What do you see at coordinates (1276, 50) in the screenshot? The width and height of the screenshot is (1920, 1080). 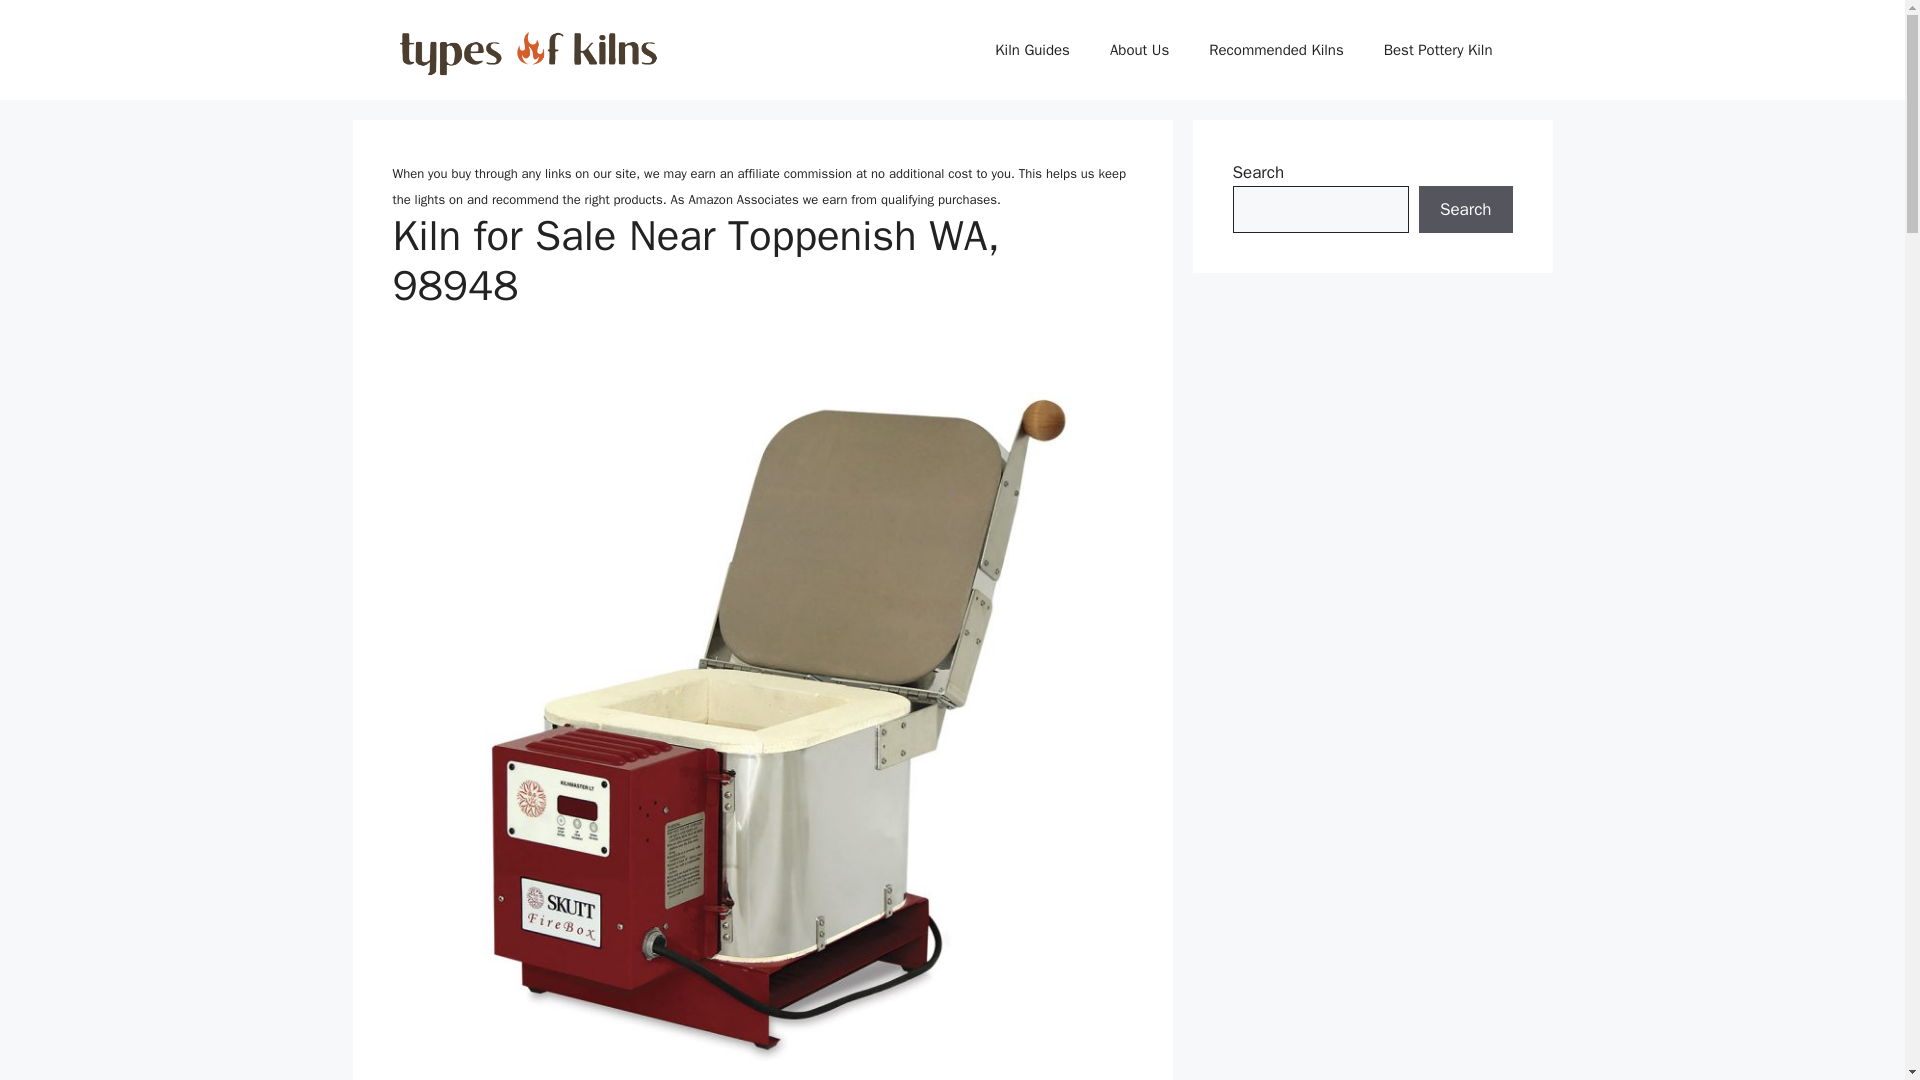 I see `Recommended Kilns` at bounding box center [1276, 50].